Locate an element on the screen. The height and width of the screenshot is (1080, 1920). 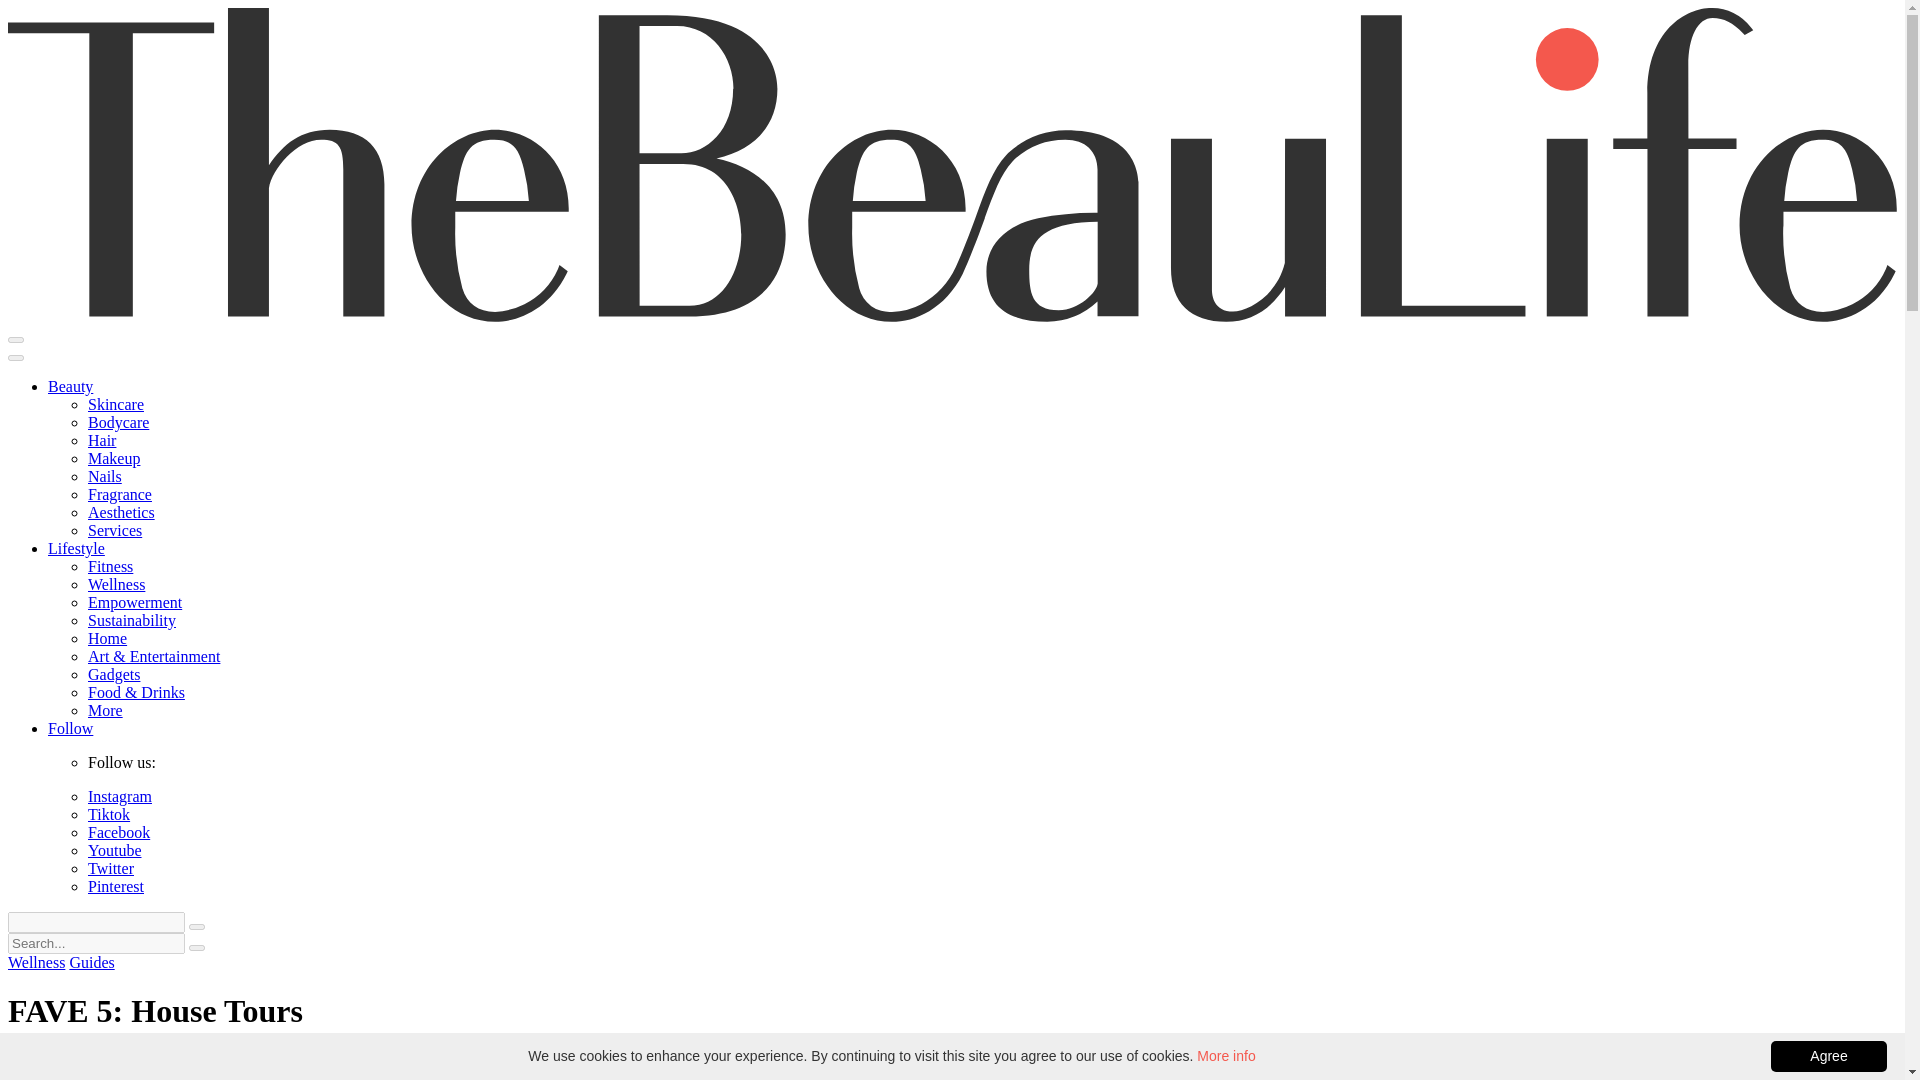
Facebook is located at coordinates (118, 832).